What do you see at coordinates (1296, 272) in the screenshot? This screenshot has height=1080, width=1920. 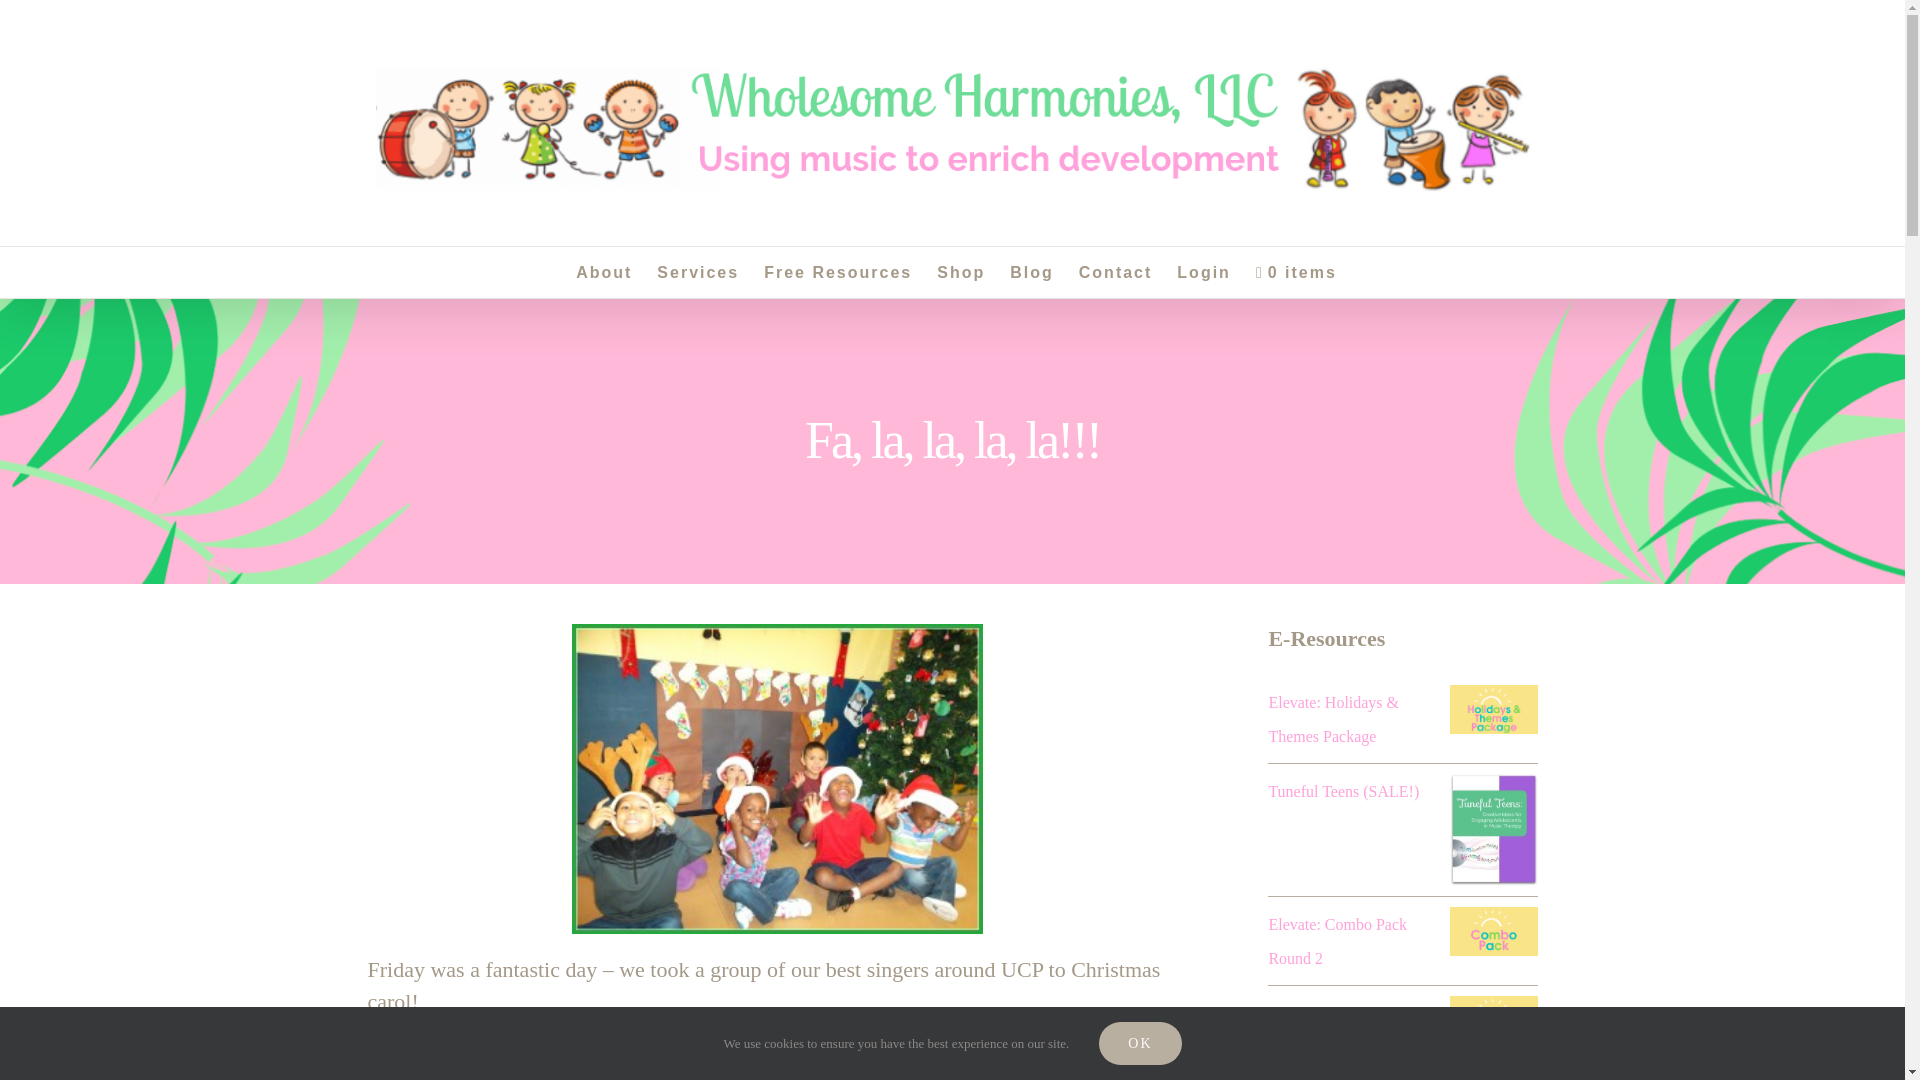 I see `Start shopping` at bounding box center [1296, 272].